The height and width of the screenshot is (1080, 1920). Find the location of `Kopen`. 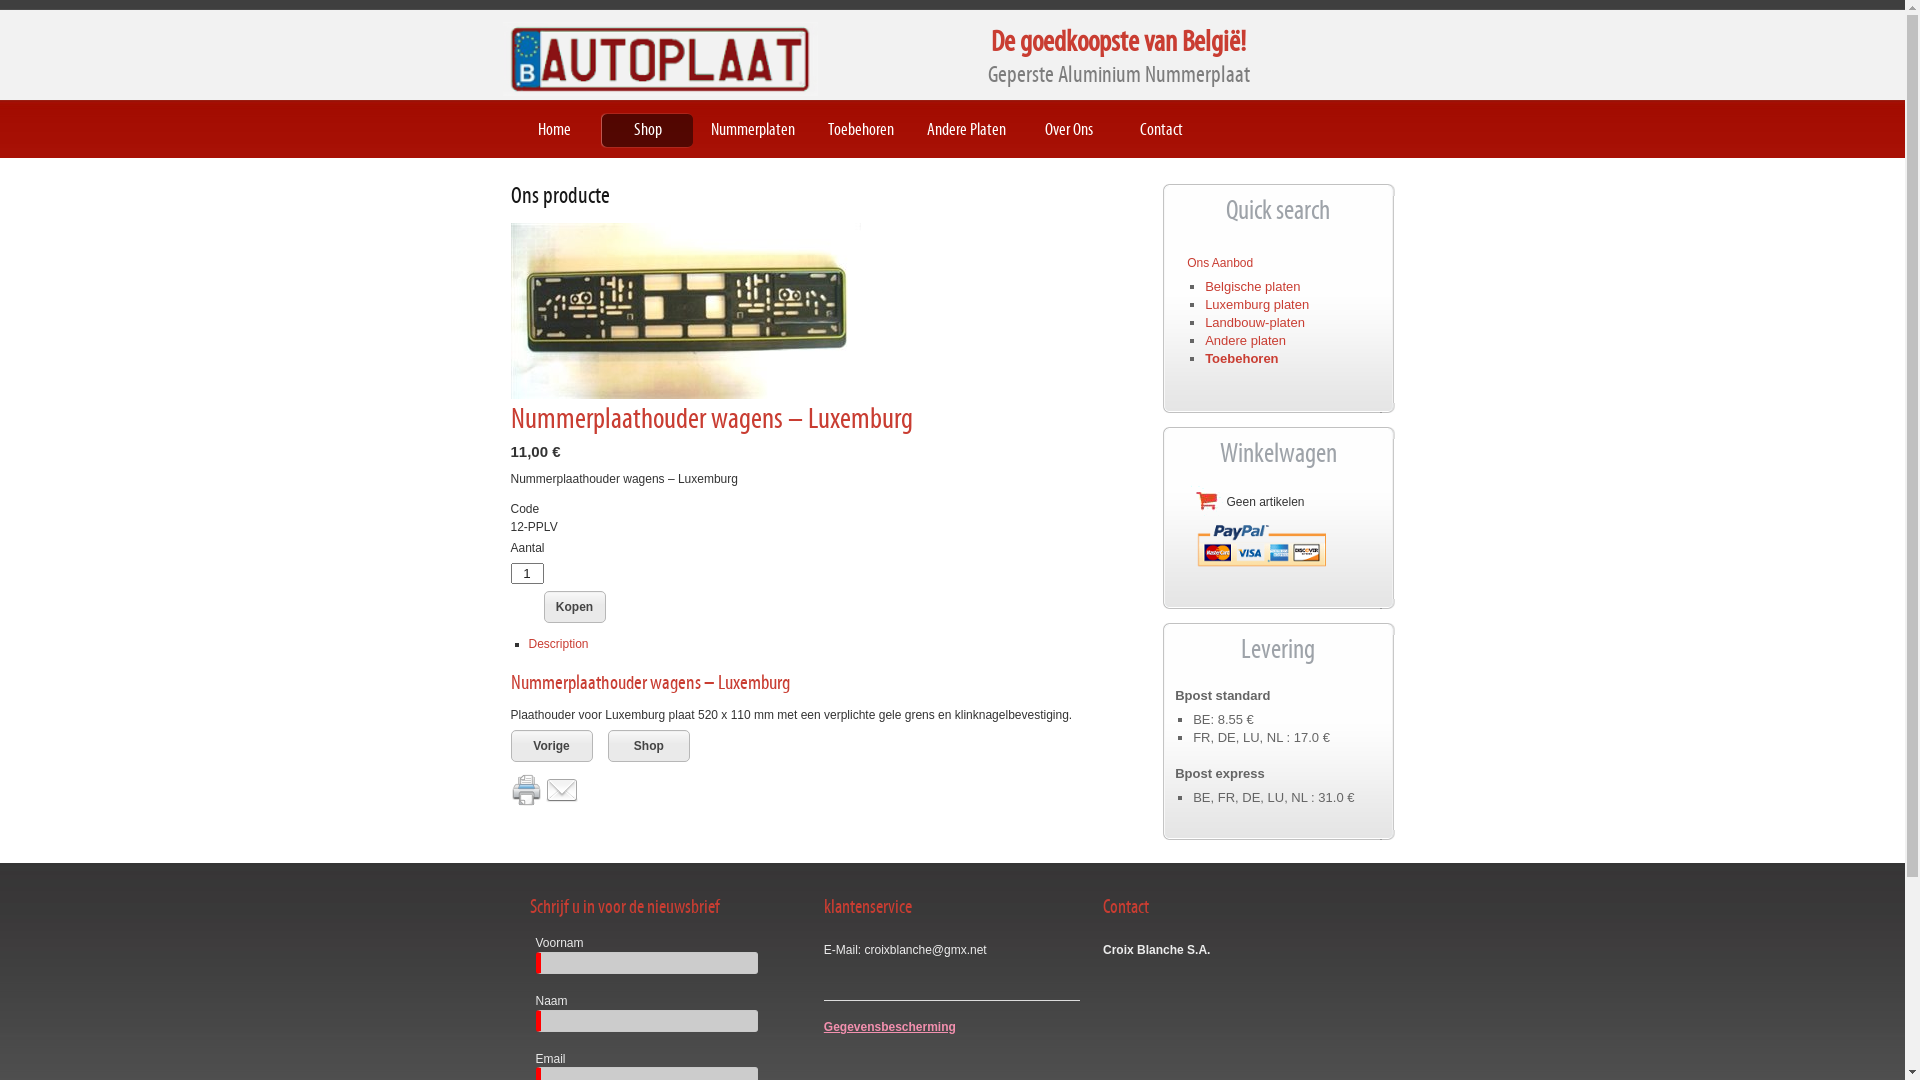

Kopen is located at coordinates (575, 606).